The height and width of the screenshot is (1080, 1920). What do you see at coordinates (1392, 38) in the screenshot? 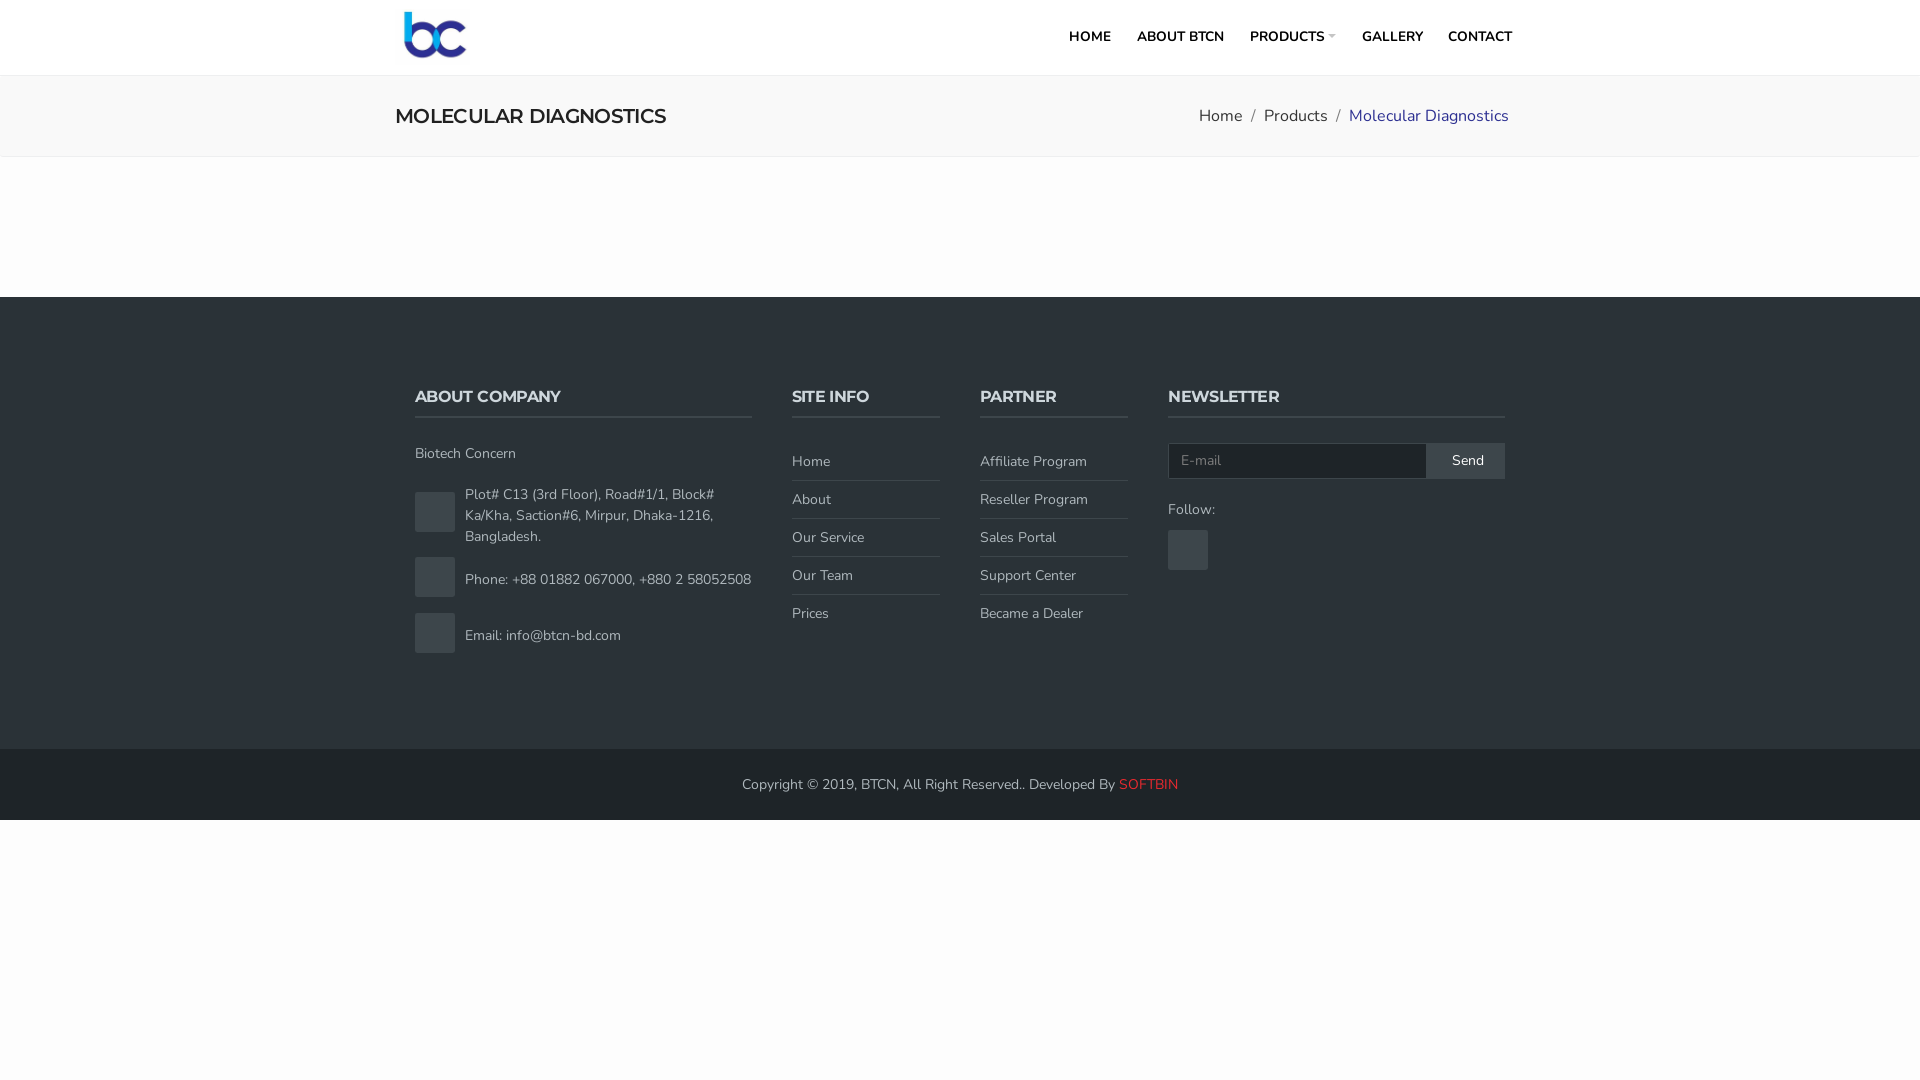
I see `GALLERY` at bounding box center [1392, 38].